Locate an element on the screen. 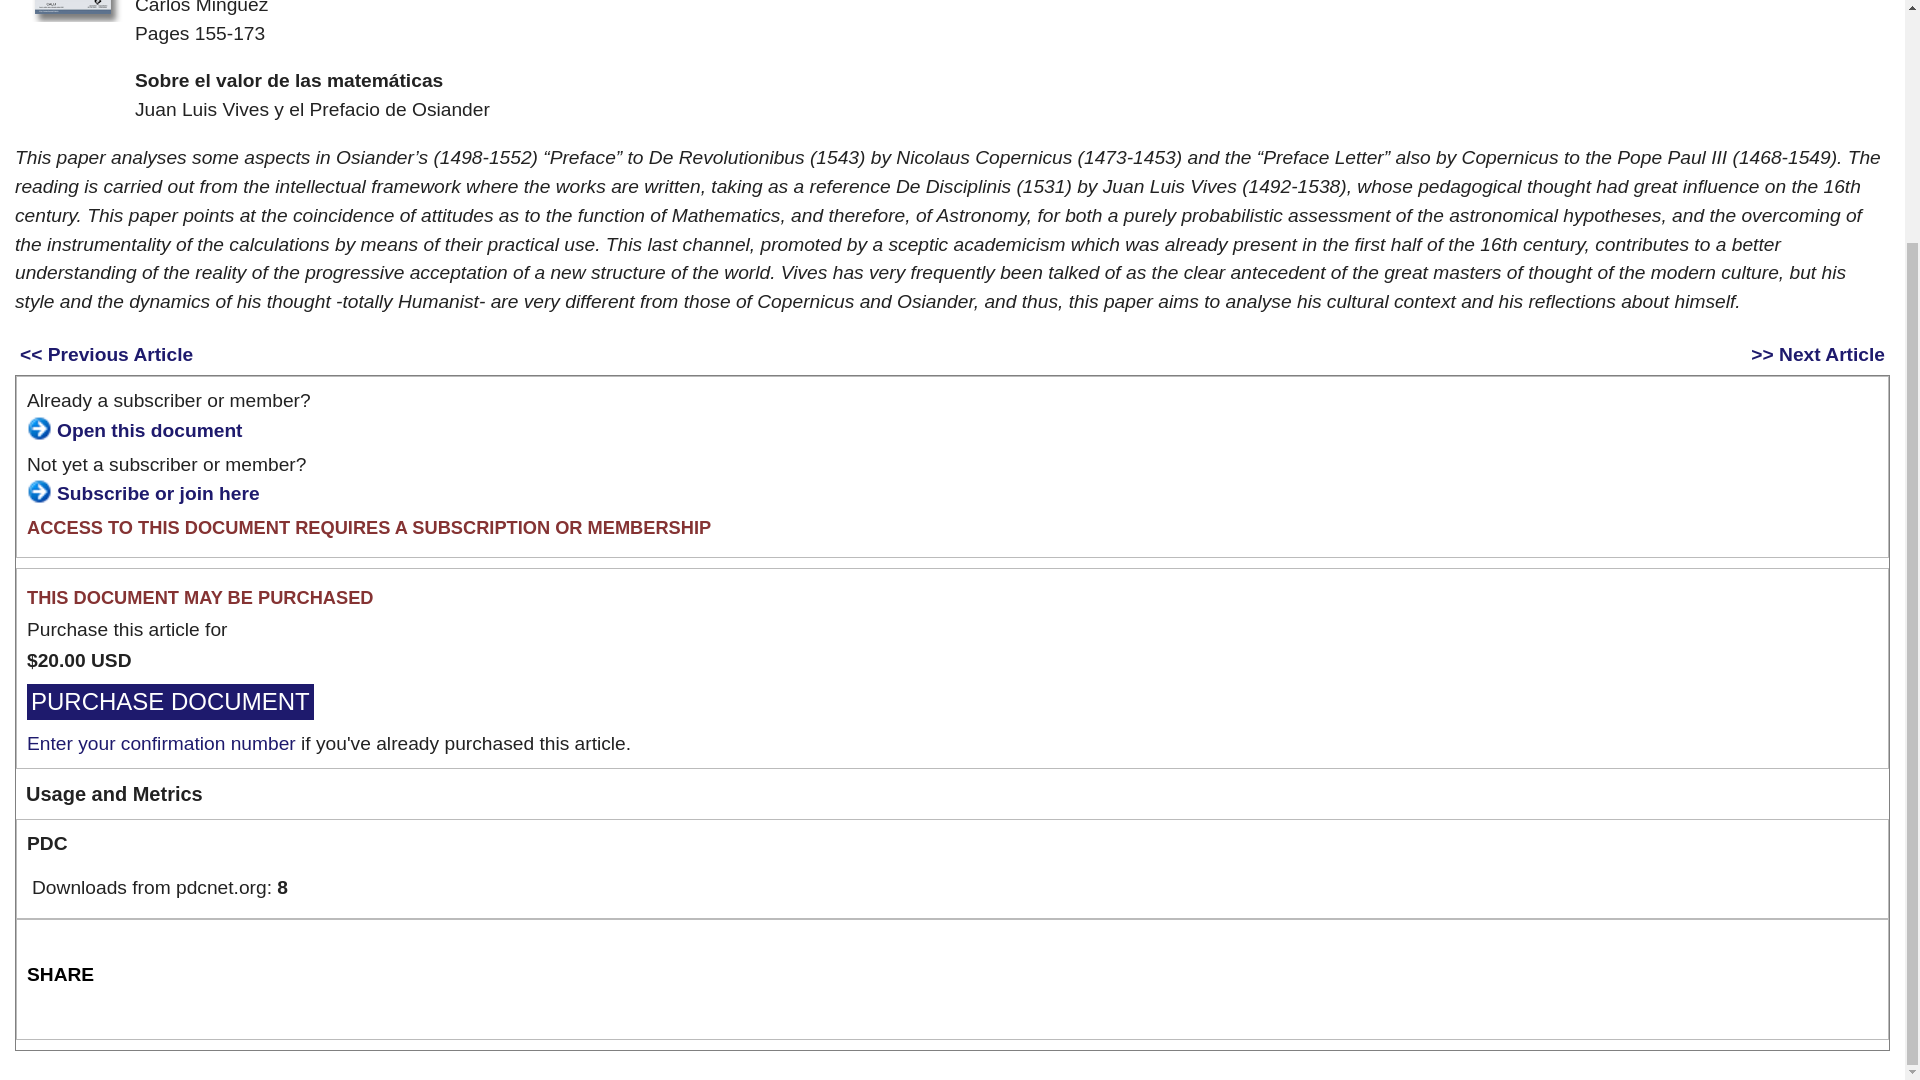 This screenshot has height=1080, width=1920. PURCHASE DOCUMENT is located at coordinates (170, 700).